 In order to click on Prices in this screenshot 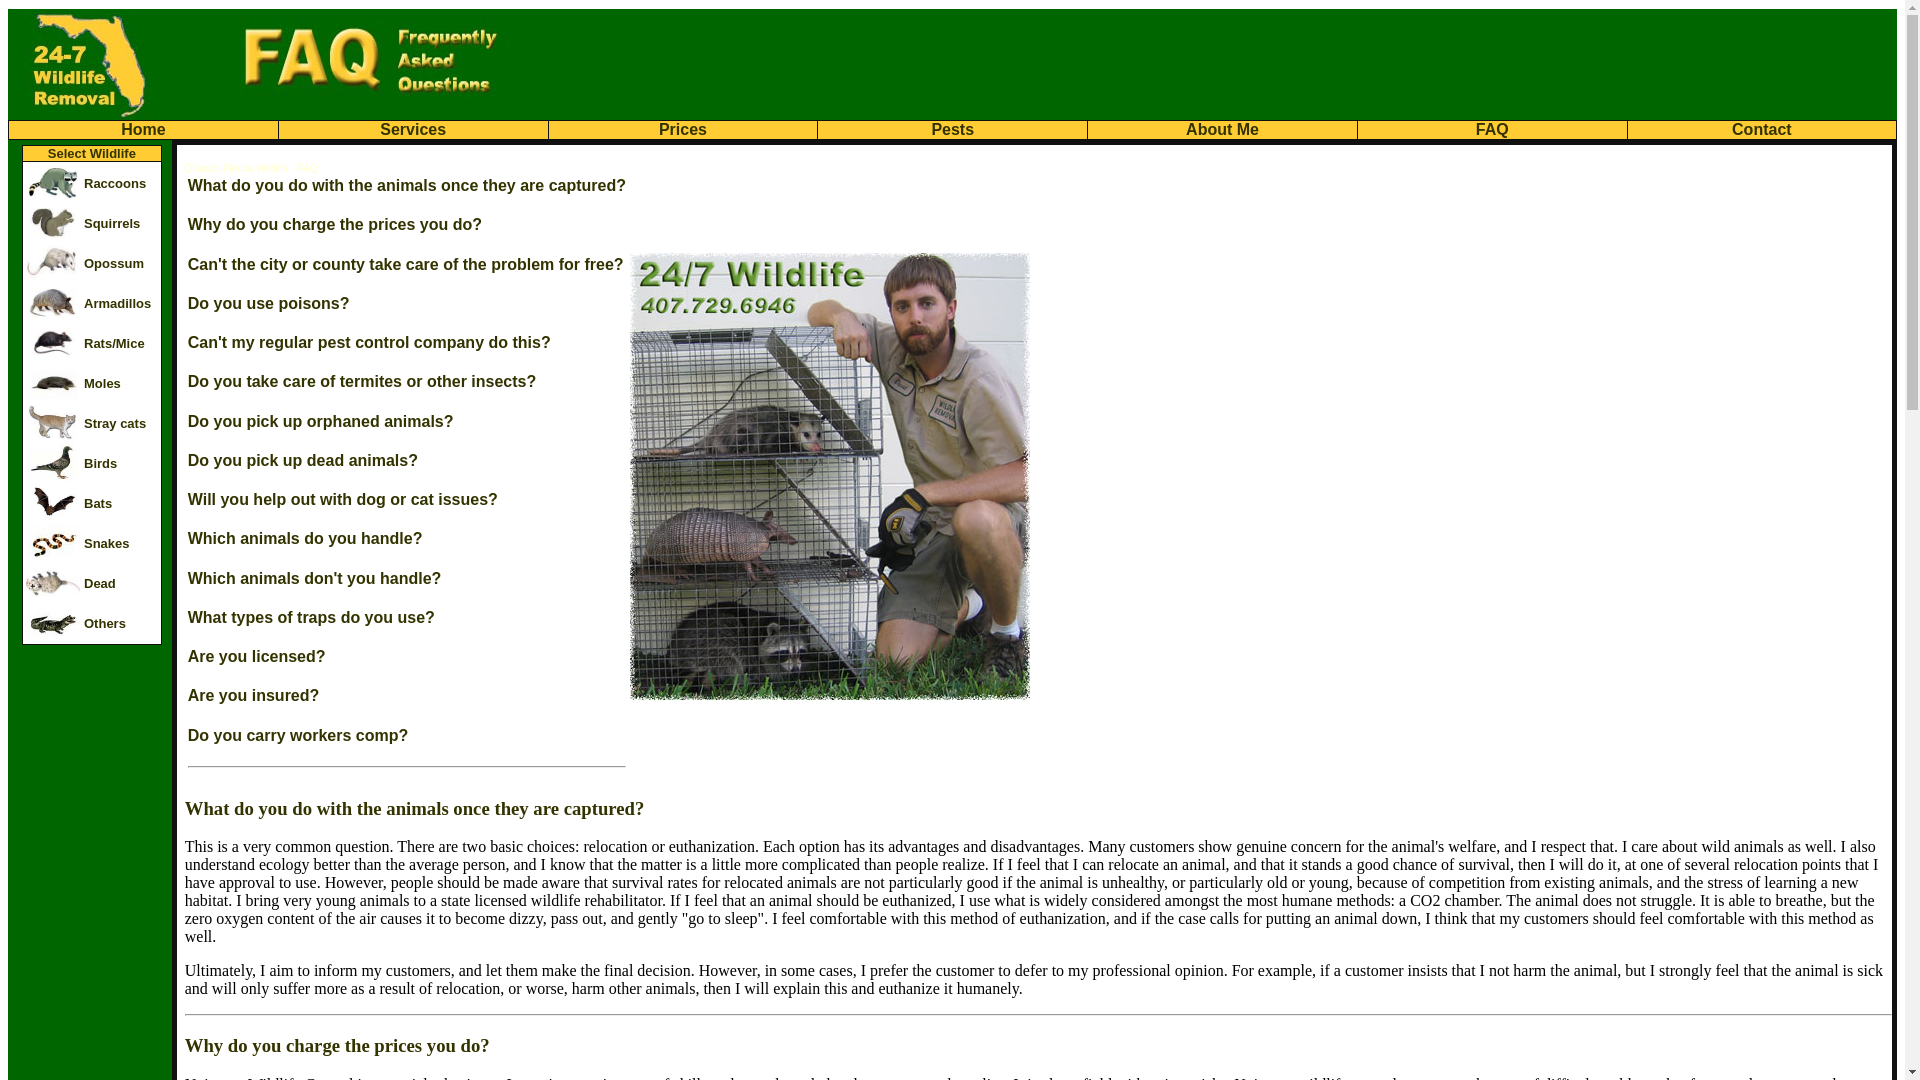, I will do `click(683, 130)`.